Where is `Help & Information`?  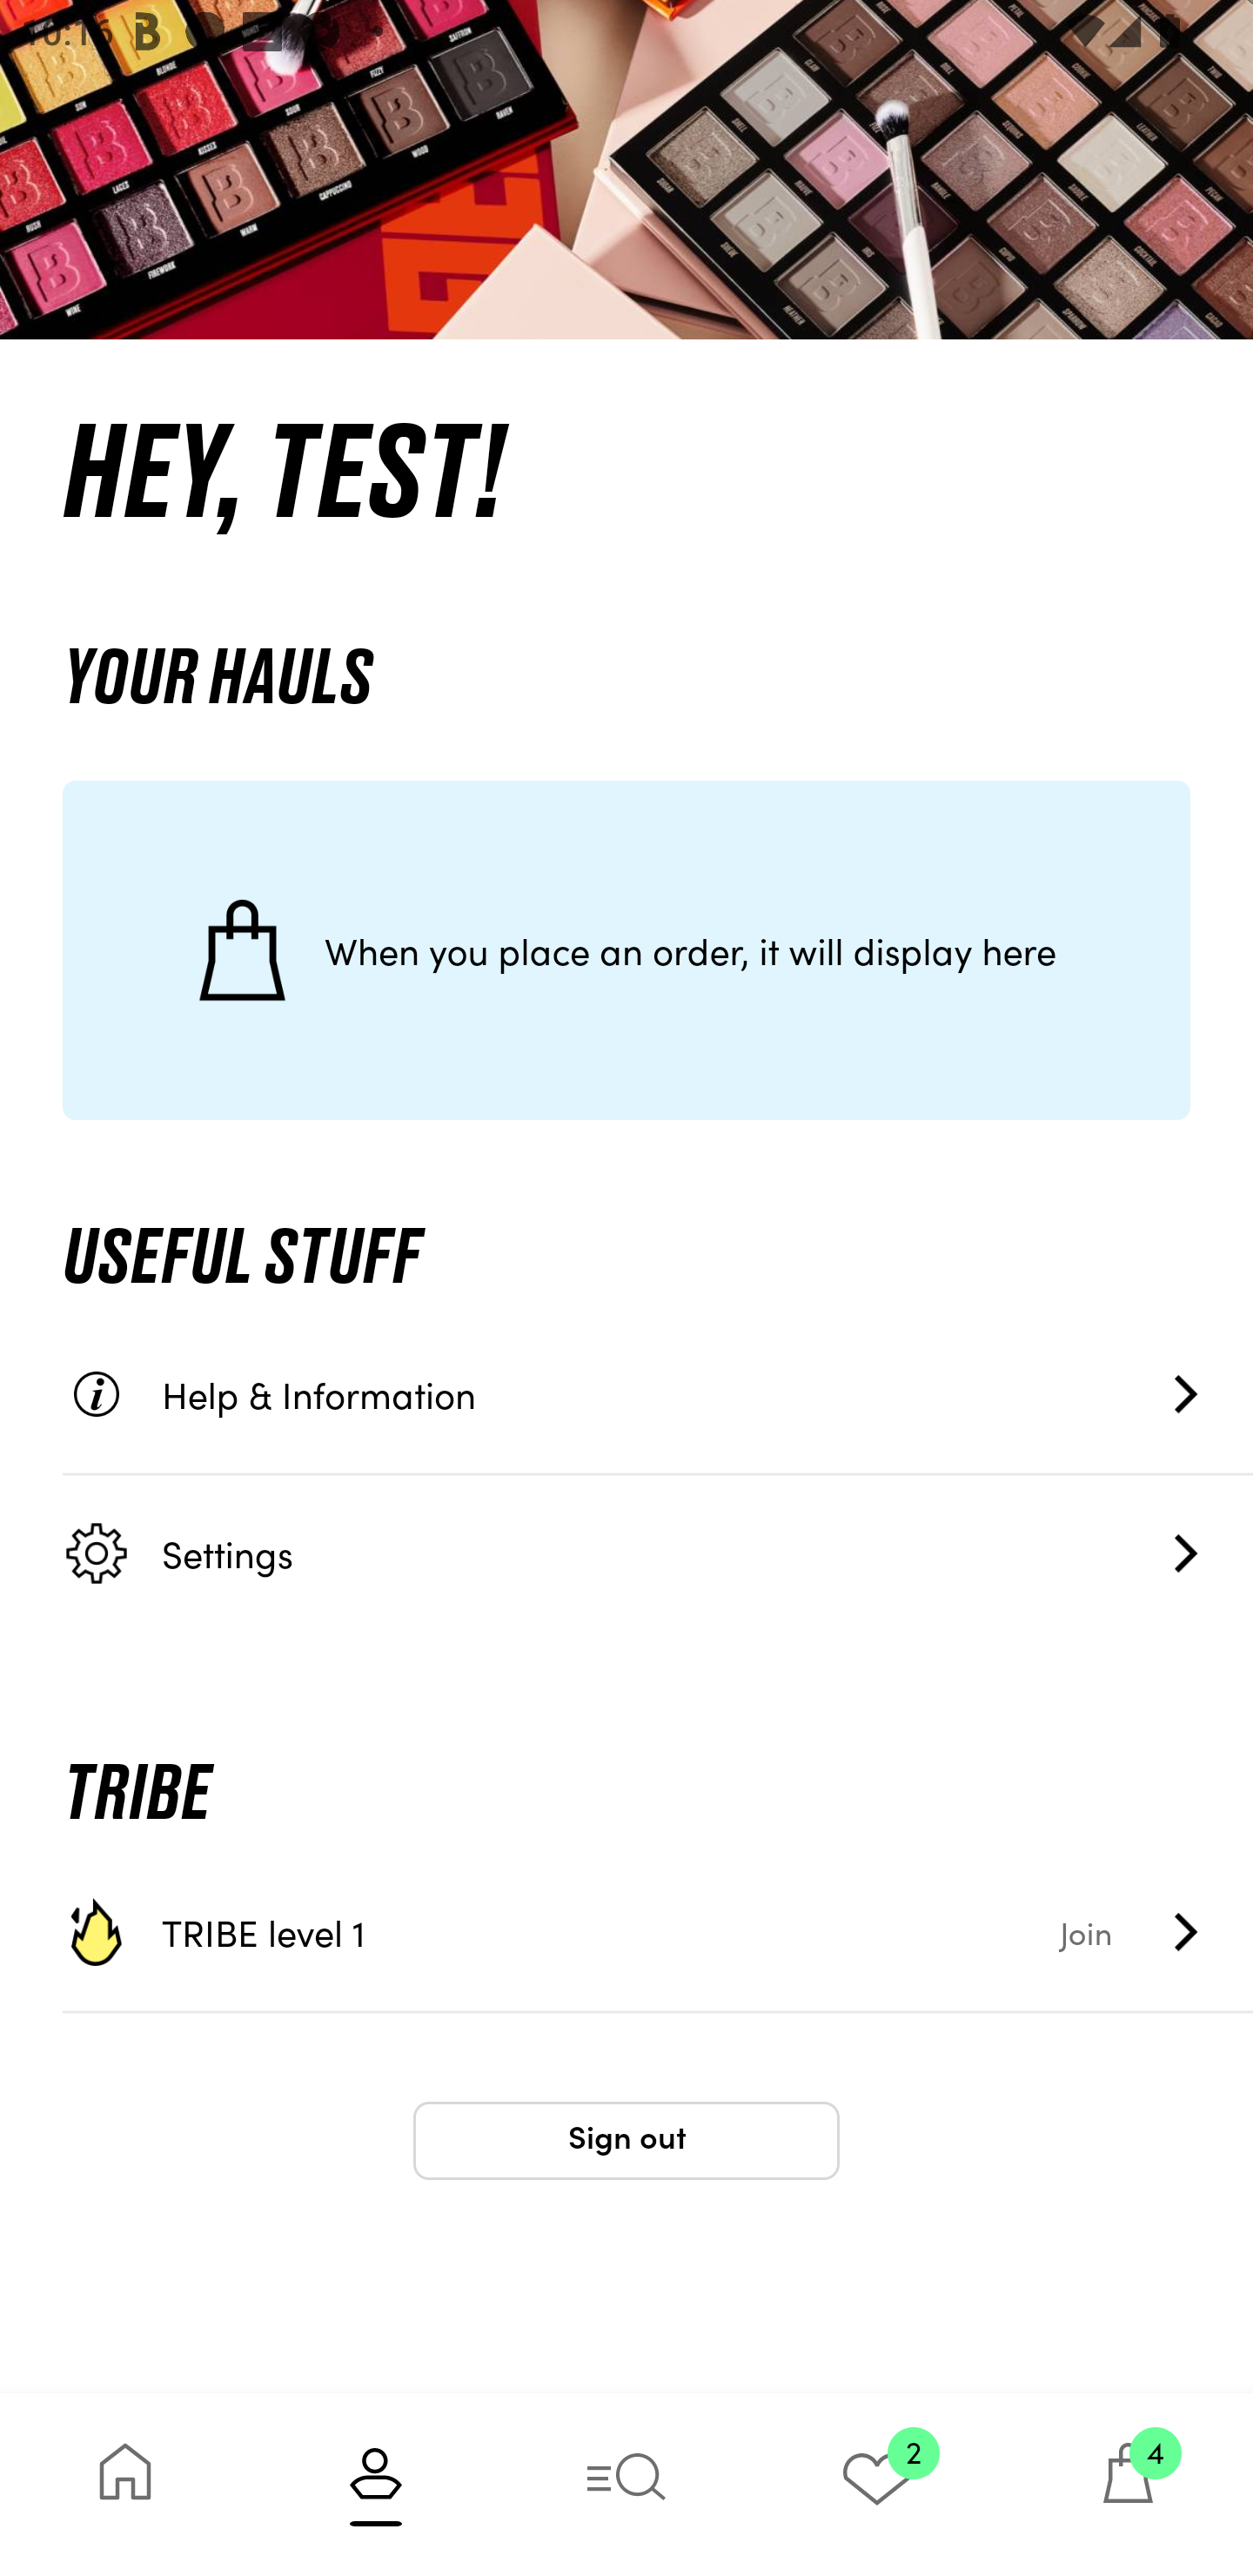
Help & Information is located at coordinates (658, 1394).